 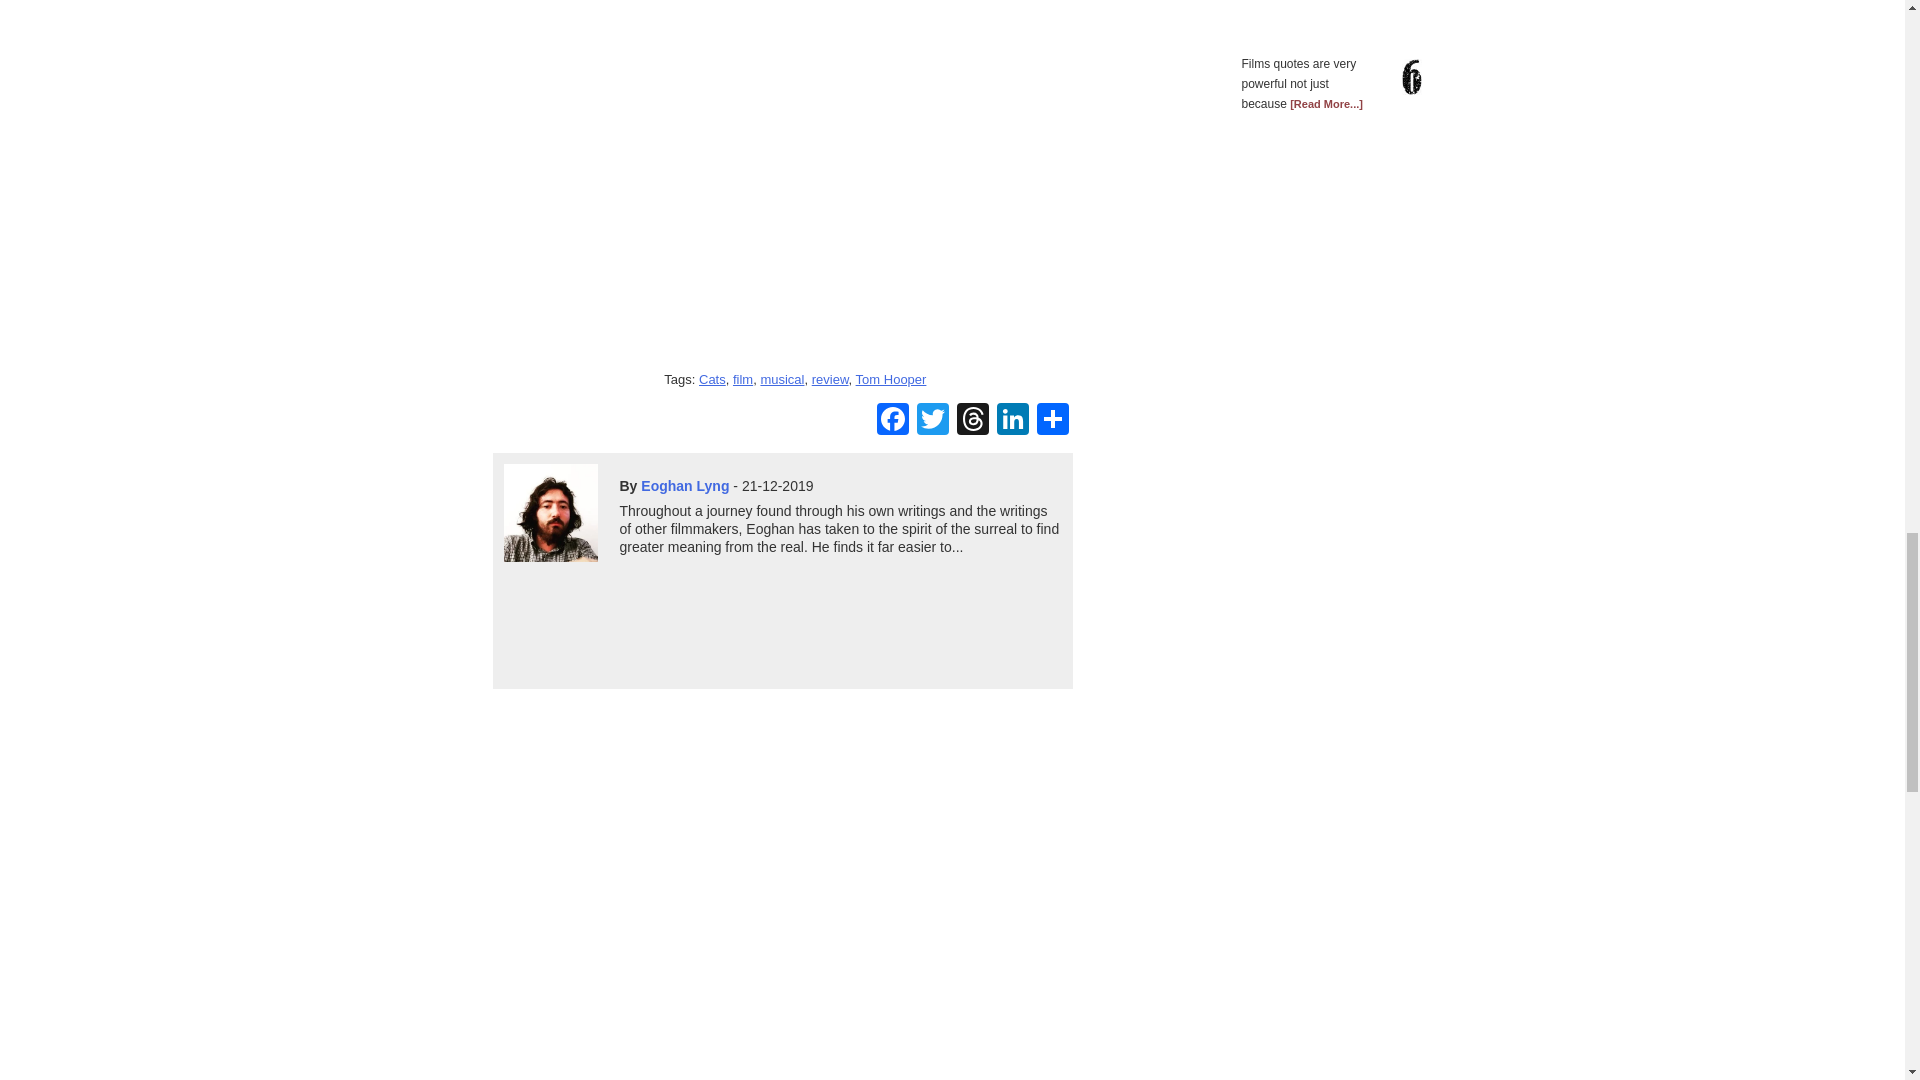 I want to click on film, so click(x=742, y=378).